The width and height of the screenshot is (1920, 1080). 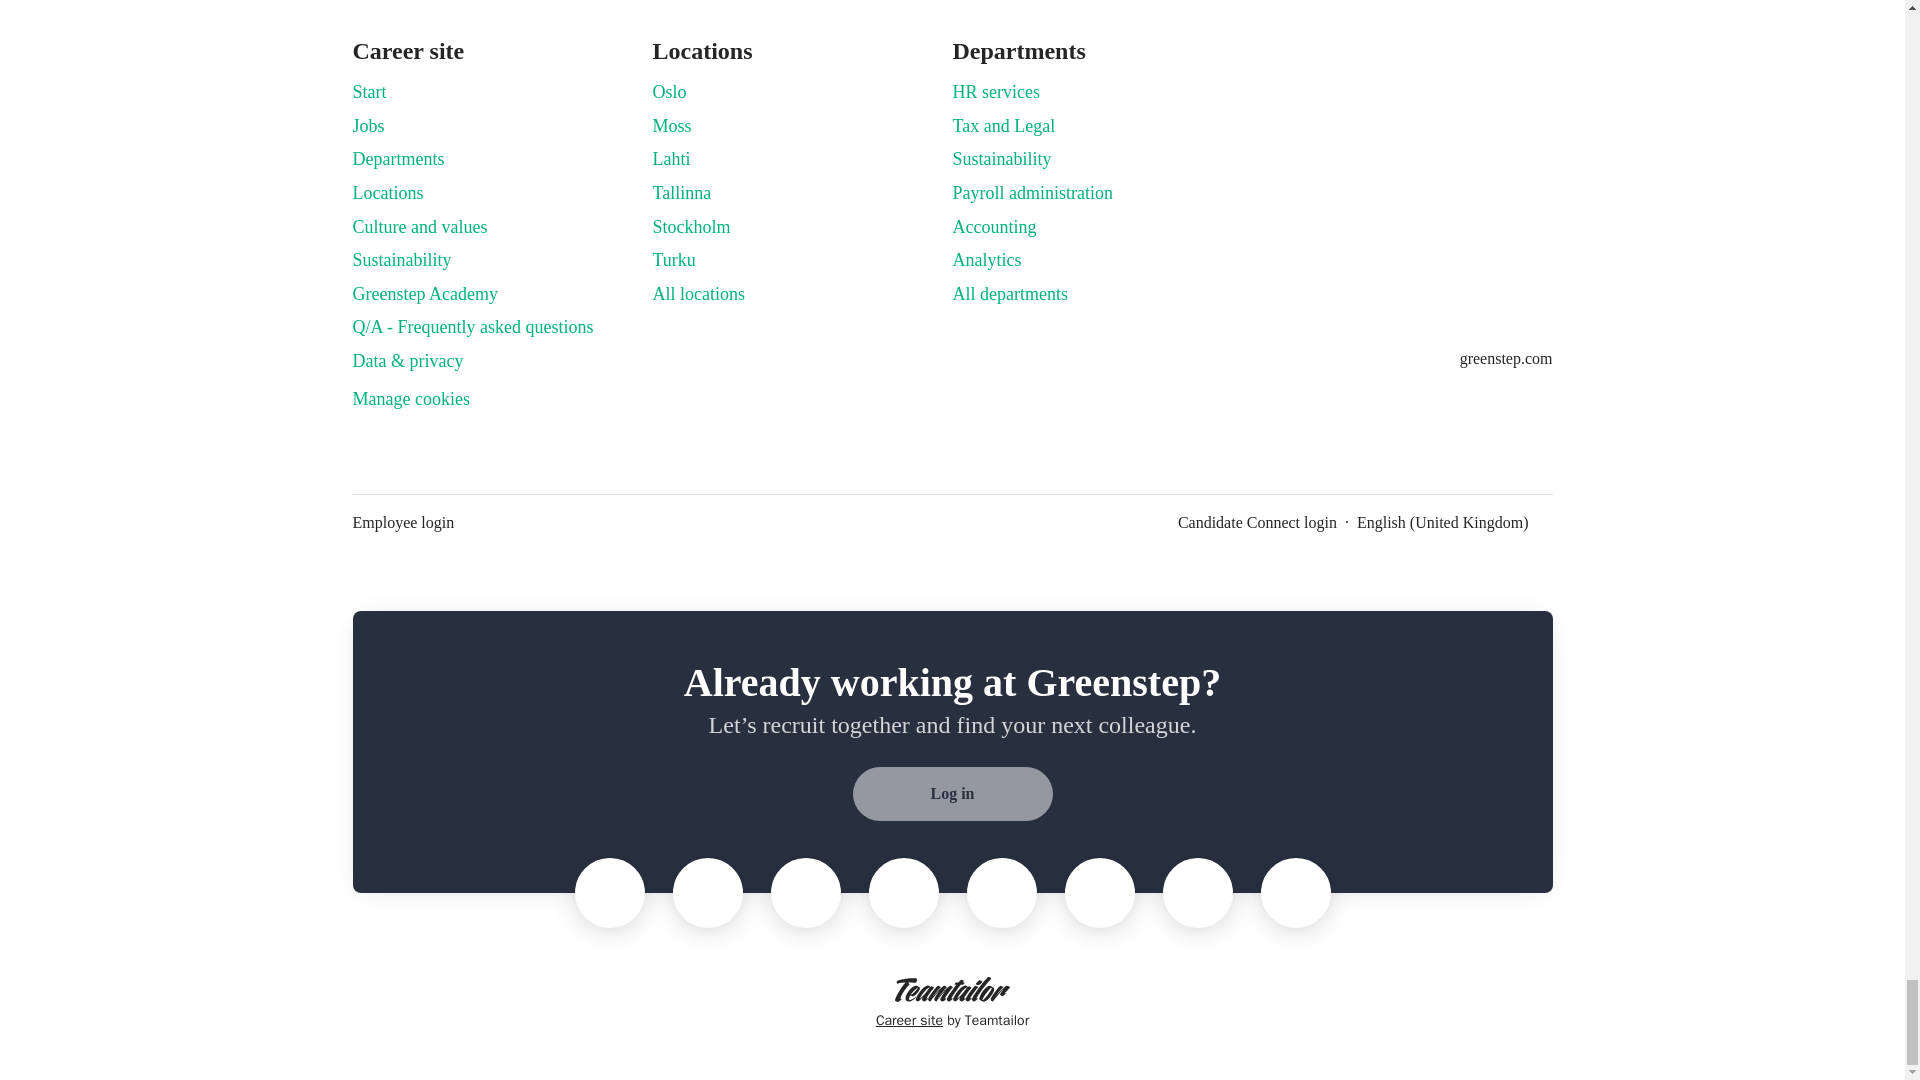 I want to click on Sirpa Ontronen, so click(x=805, y=892).